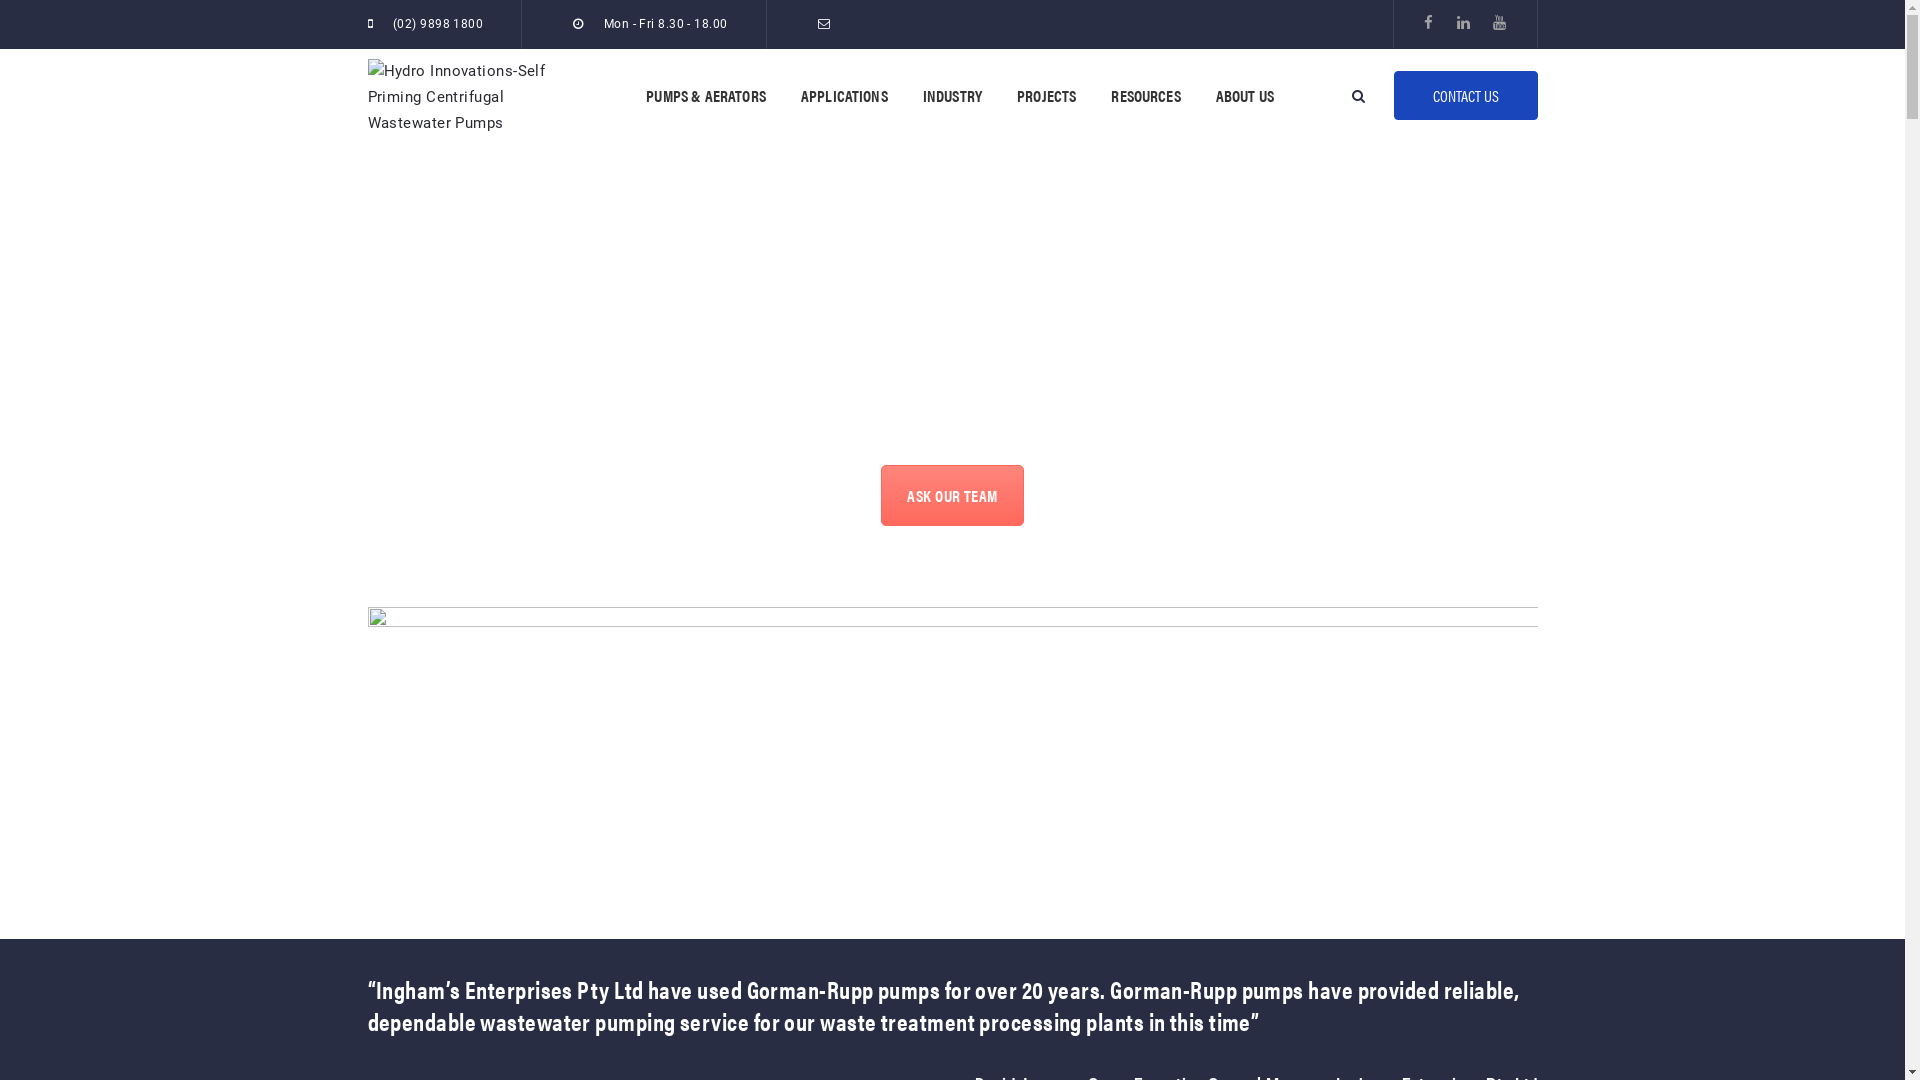  Describe the element at coordinates (706, 96) in the screenshot. I see `PUMPS & AERATORS` at that location.